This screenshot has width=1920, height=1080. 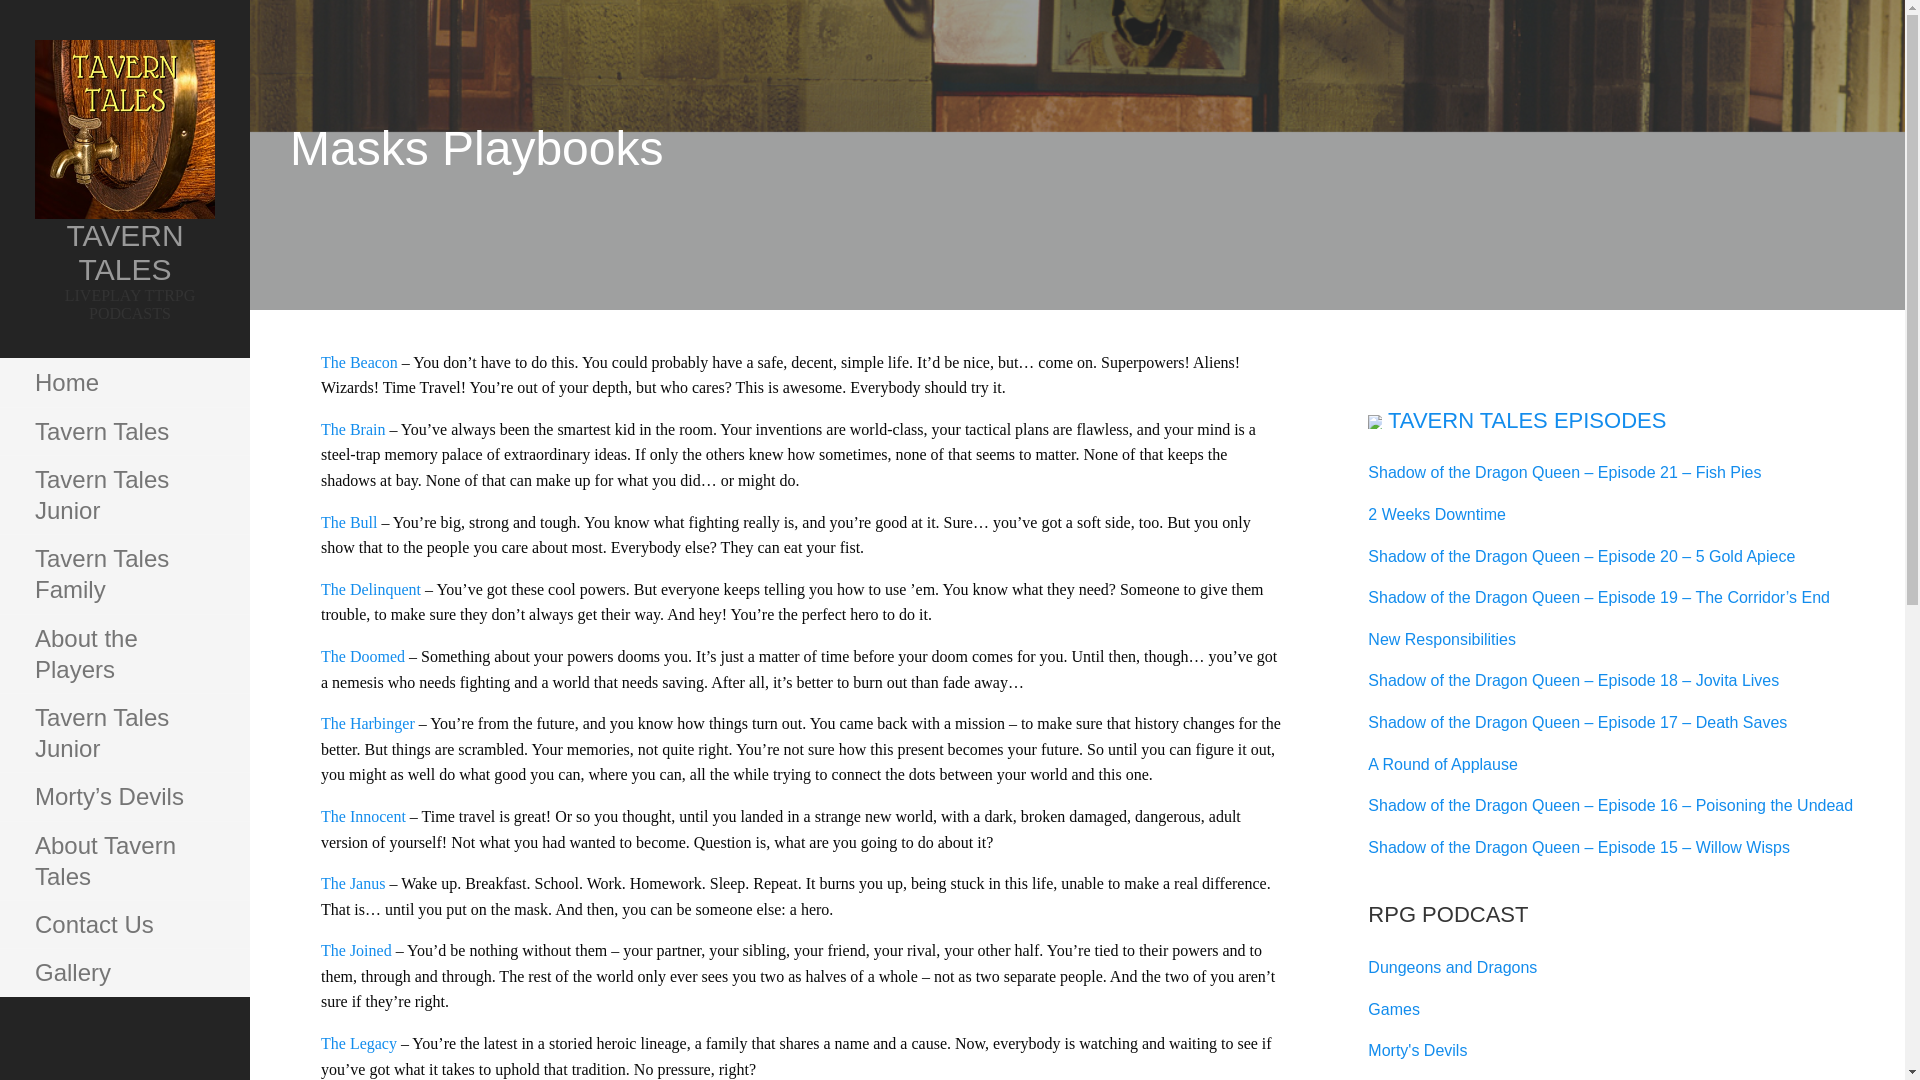 What do you see at coordinates (124, 494) in the screenshot?
I see `Tavern Tales Junior` at bounding box center [124, 494].